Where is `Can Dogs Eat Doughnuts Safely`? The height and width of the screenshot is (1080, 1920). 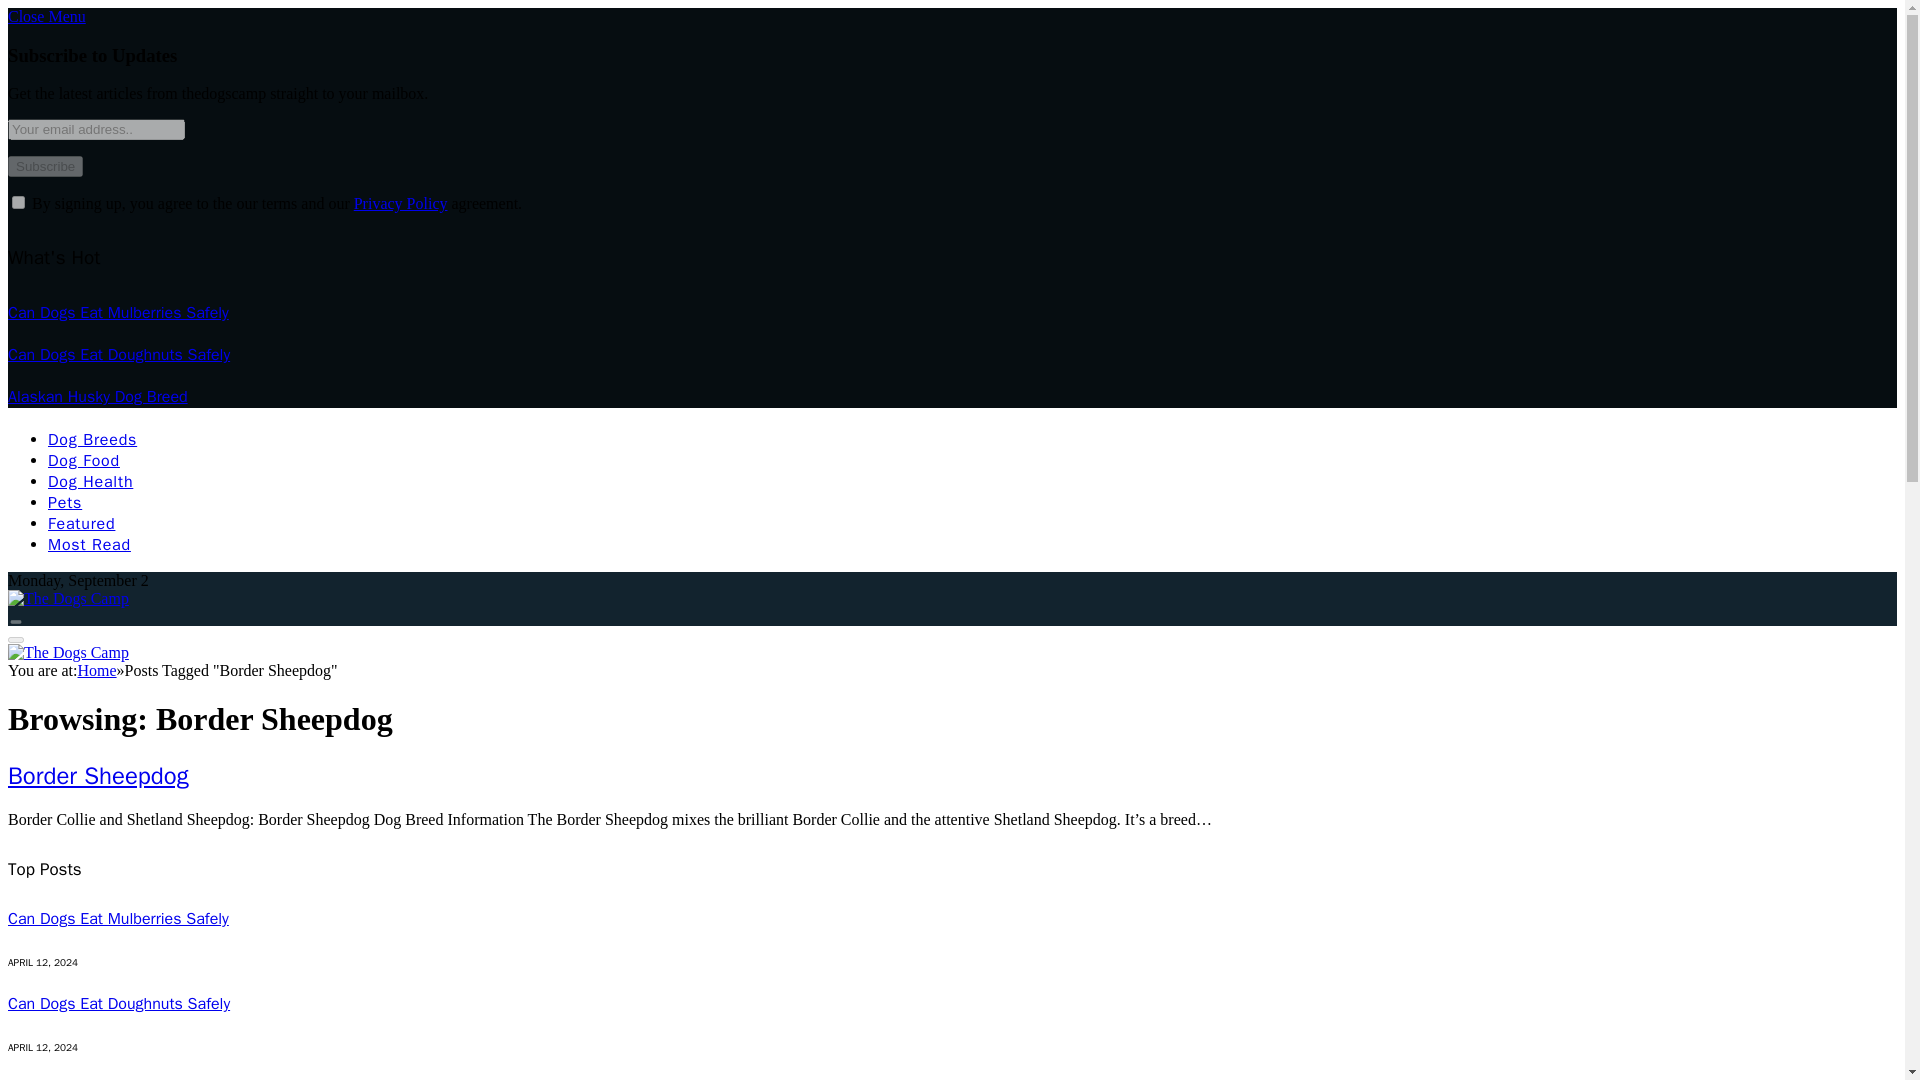 Can Dogs Eat Doughnuts Safely is located at coordinates (118, 1004).